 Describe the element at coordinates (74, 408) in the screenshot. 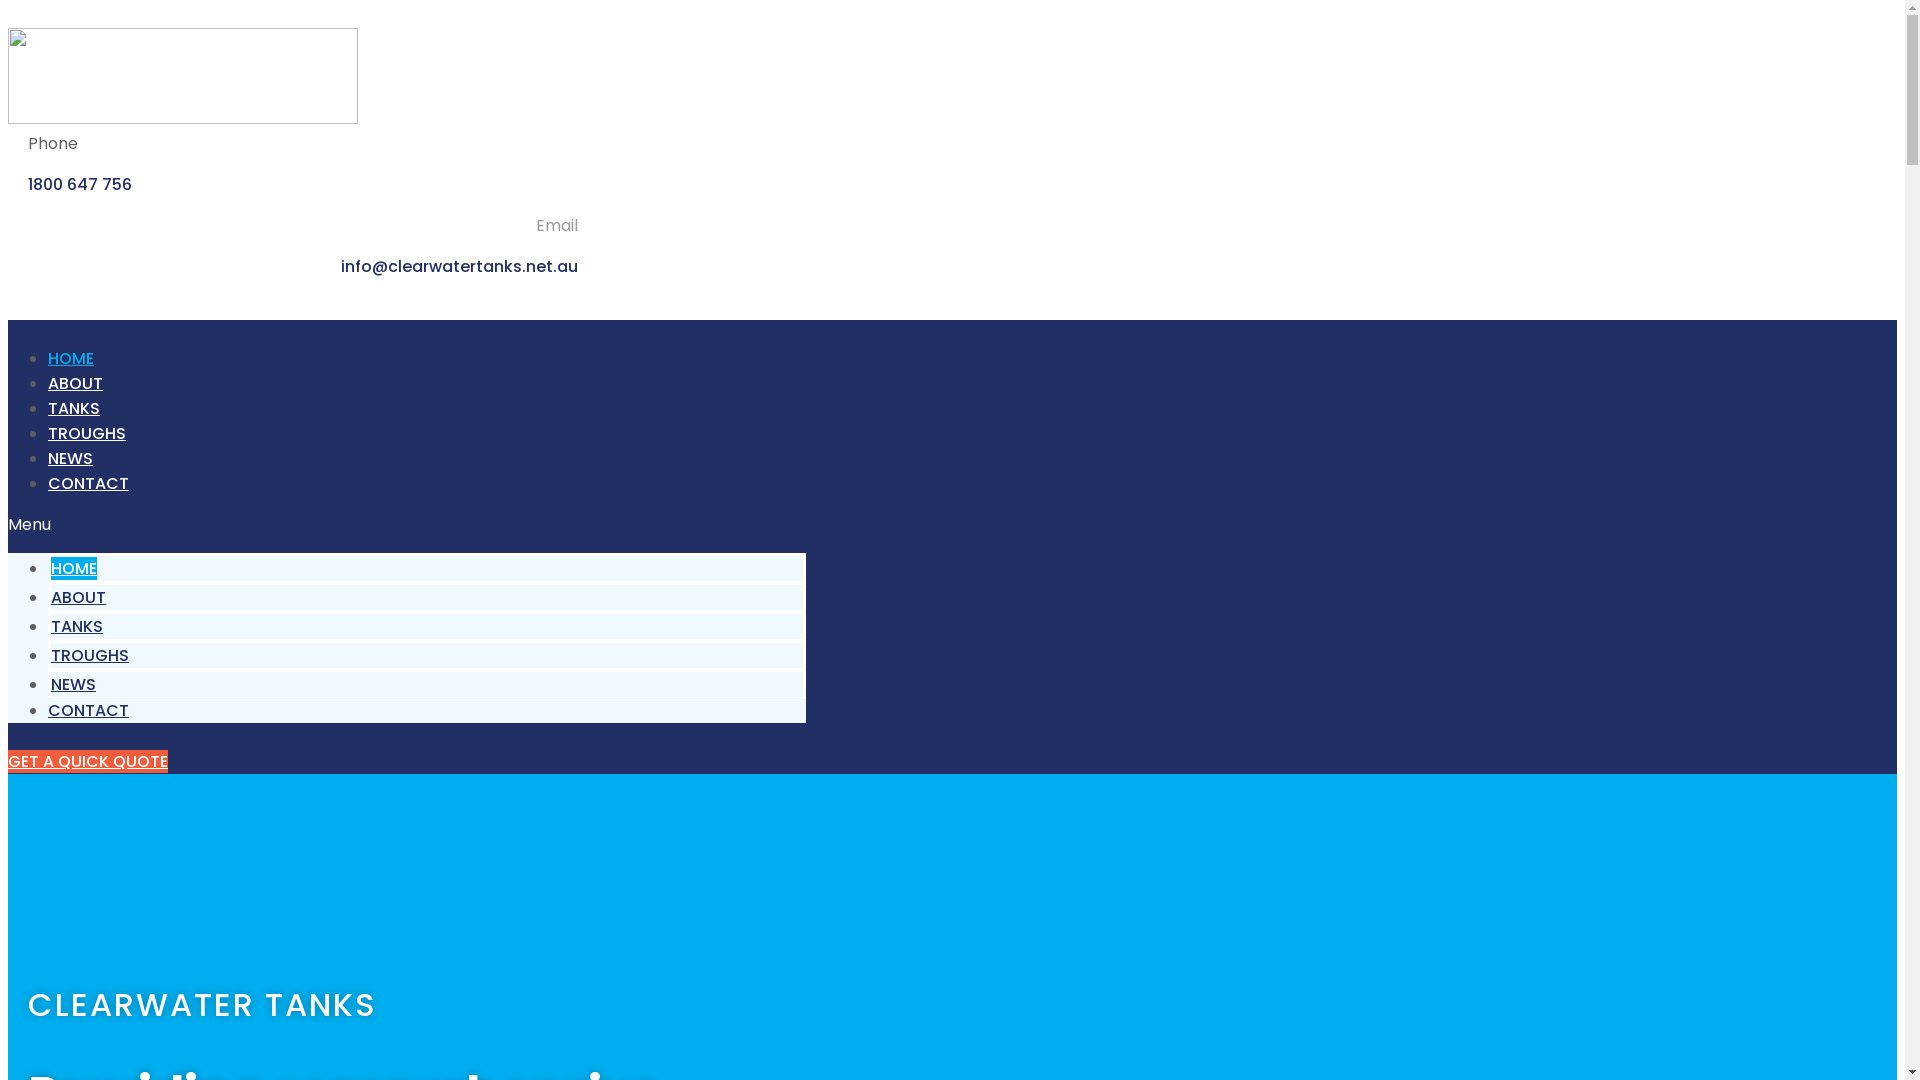

I see `TANKS` at that location.